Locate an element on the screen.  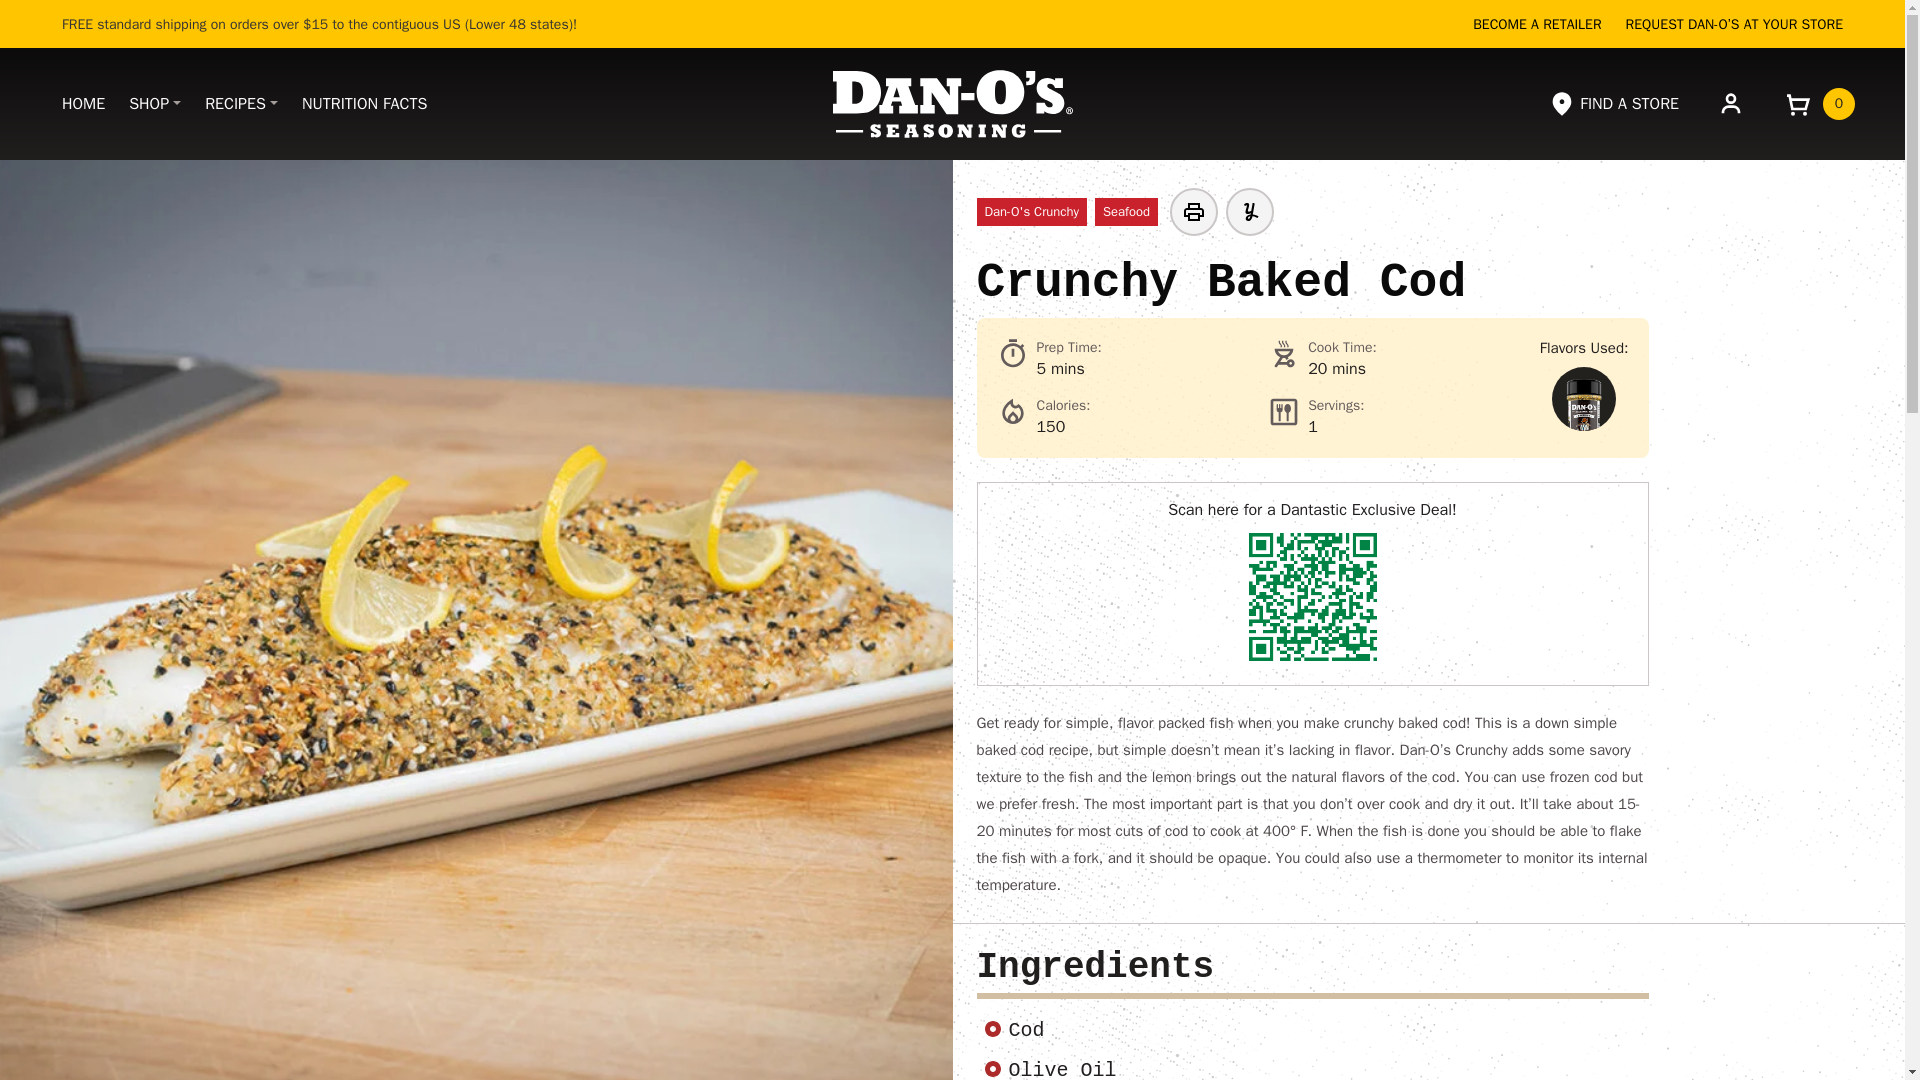
HOME is located at coordinates (83, 104).